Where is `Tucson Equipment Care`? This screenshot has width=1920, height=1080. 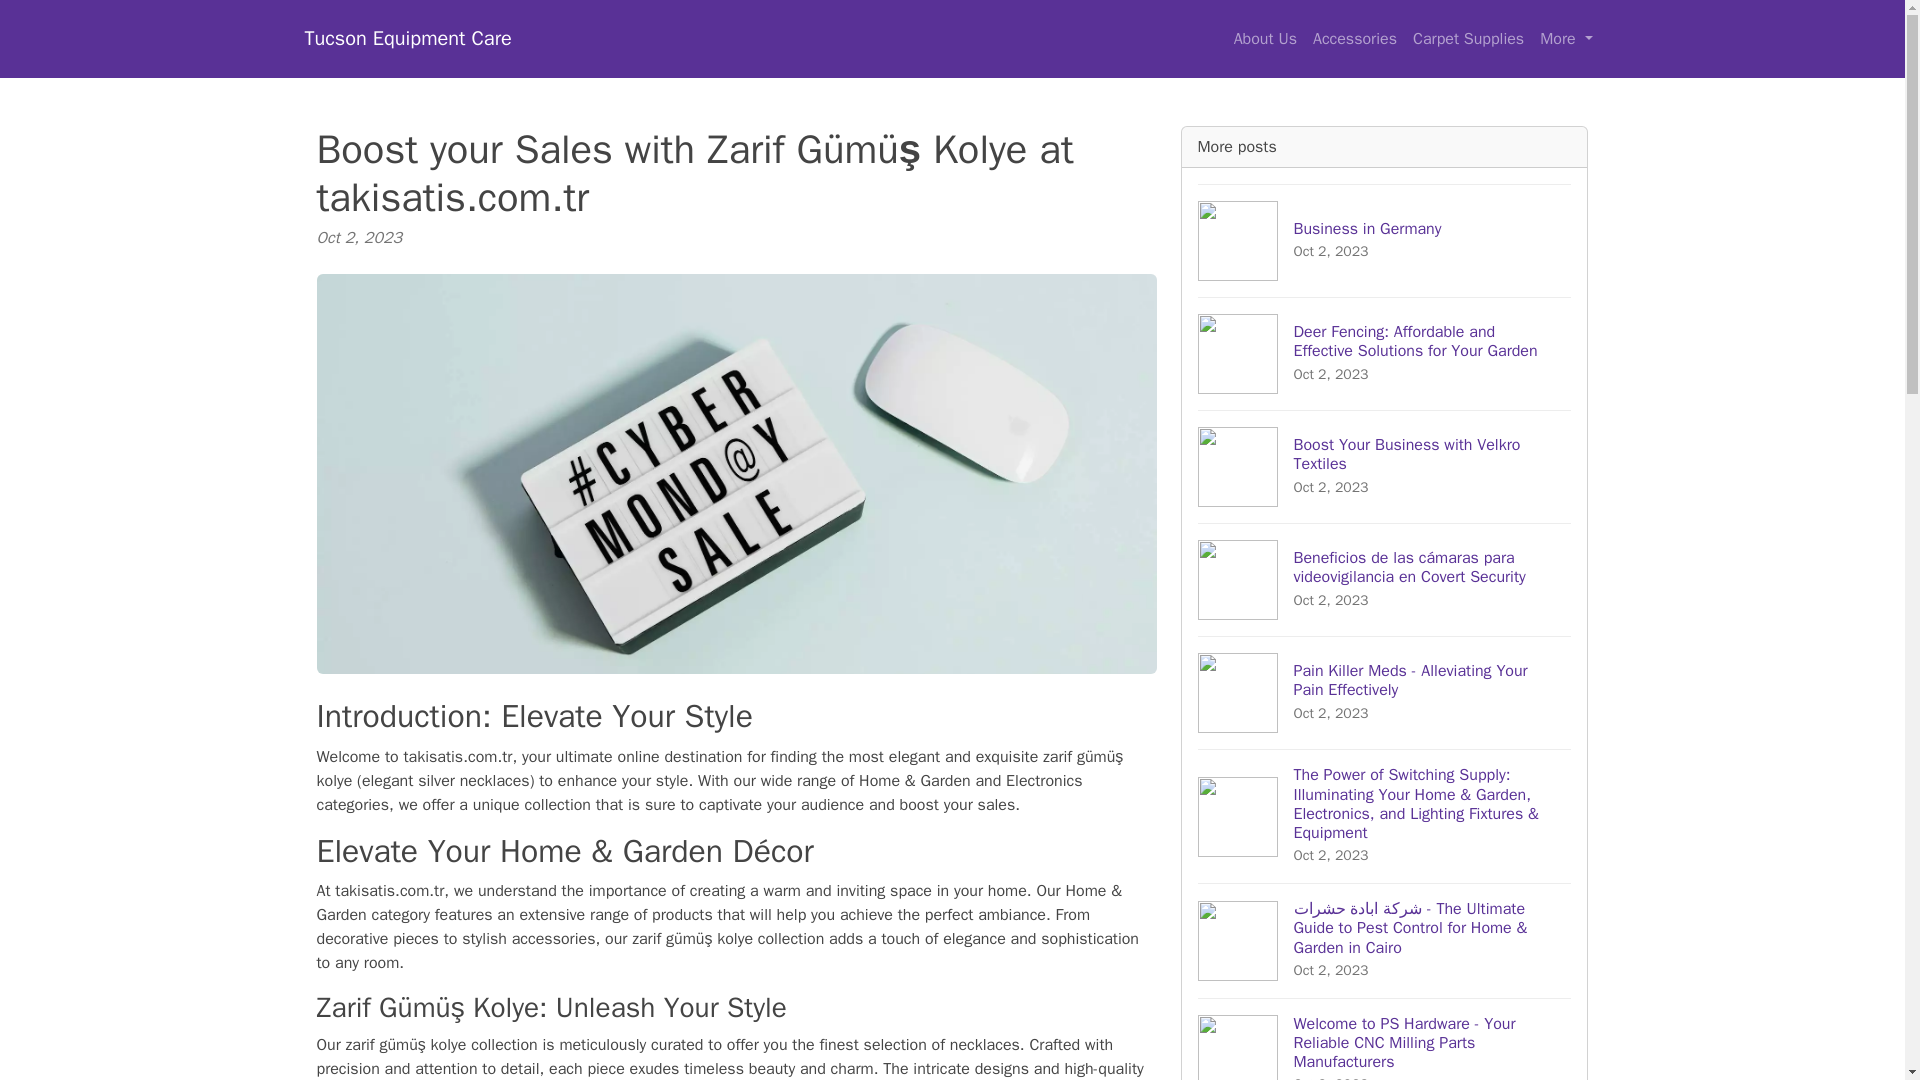
Tucson Equipment Care is located at coordinates (406, 39).